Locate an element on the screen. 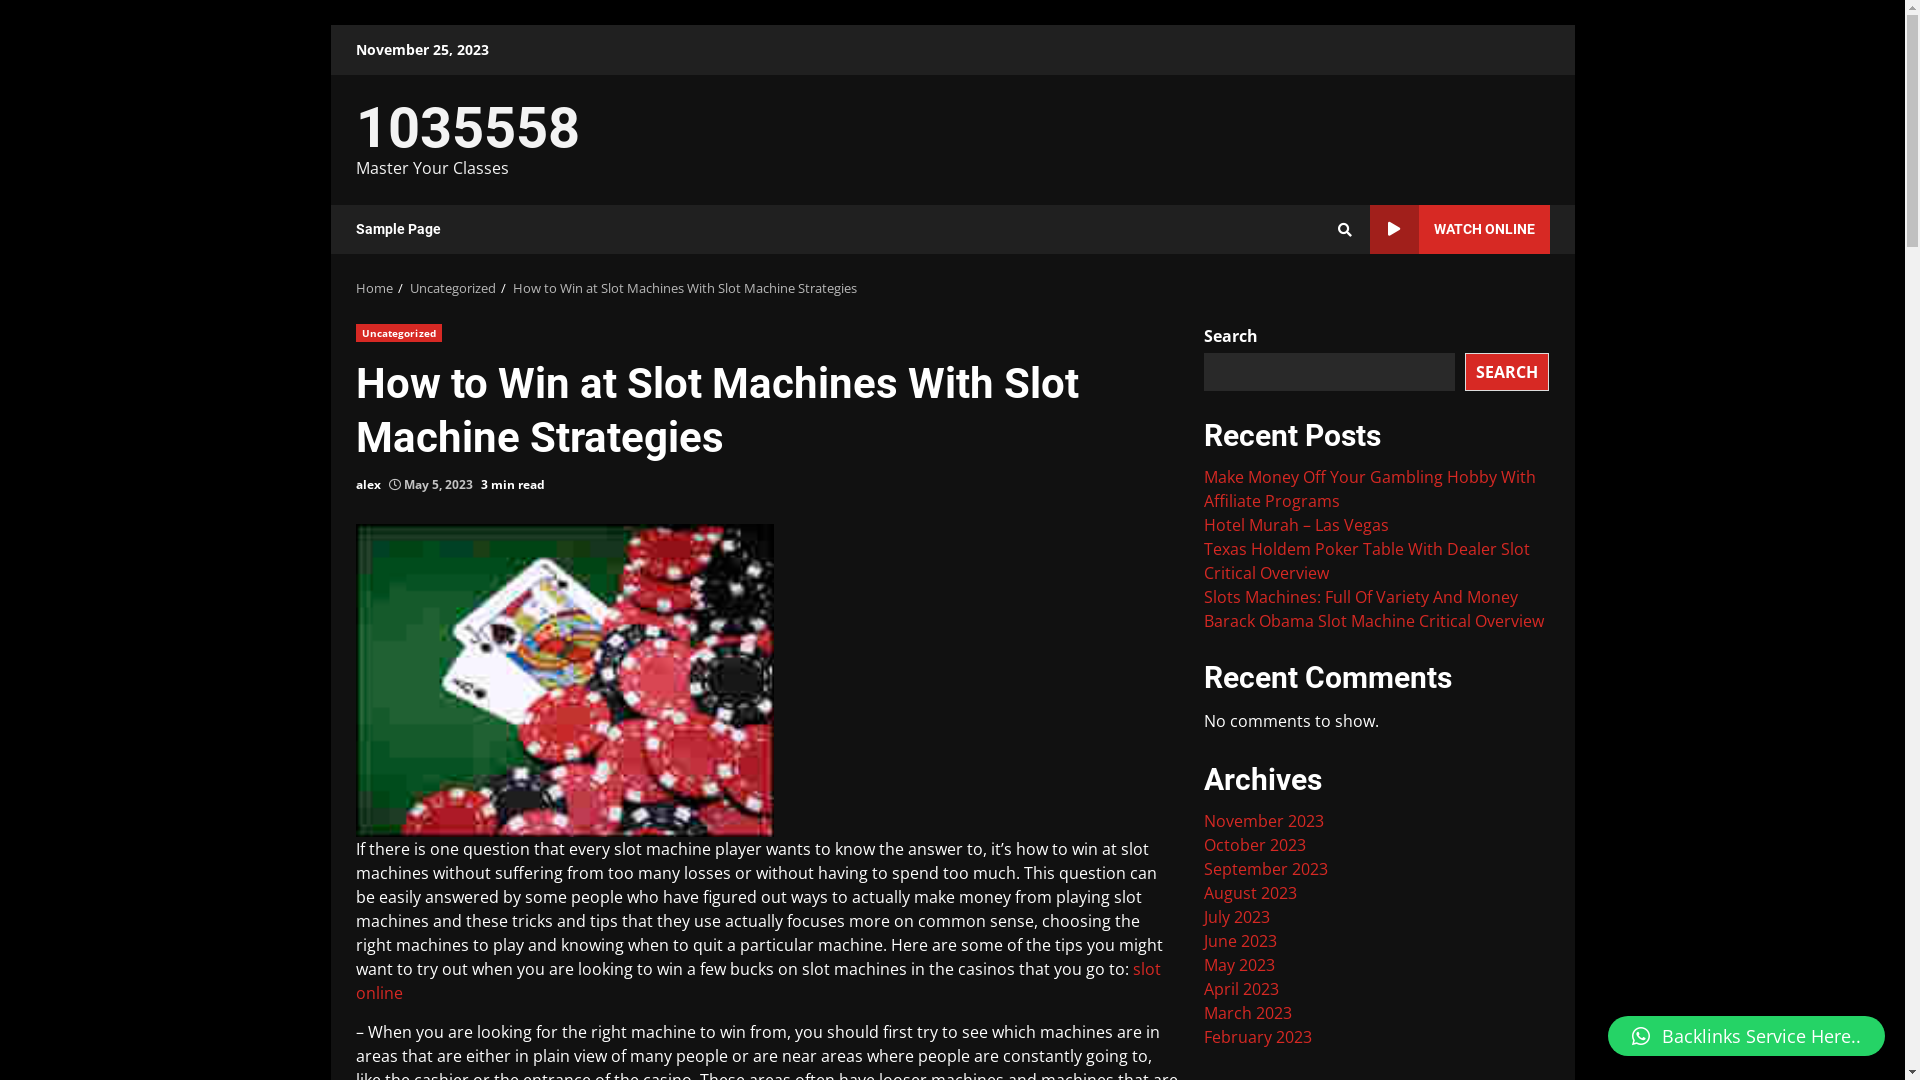  Home is located at coordinates (374, 288).